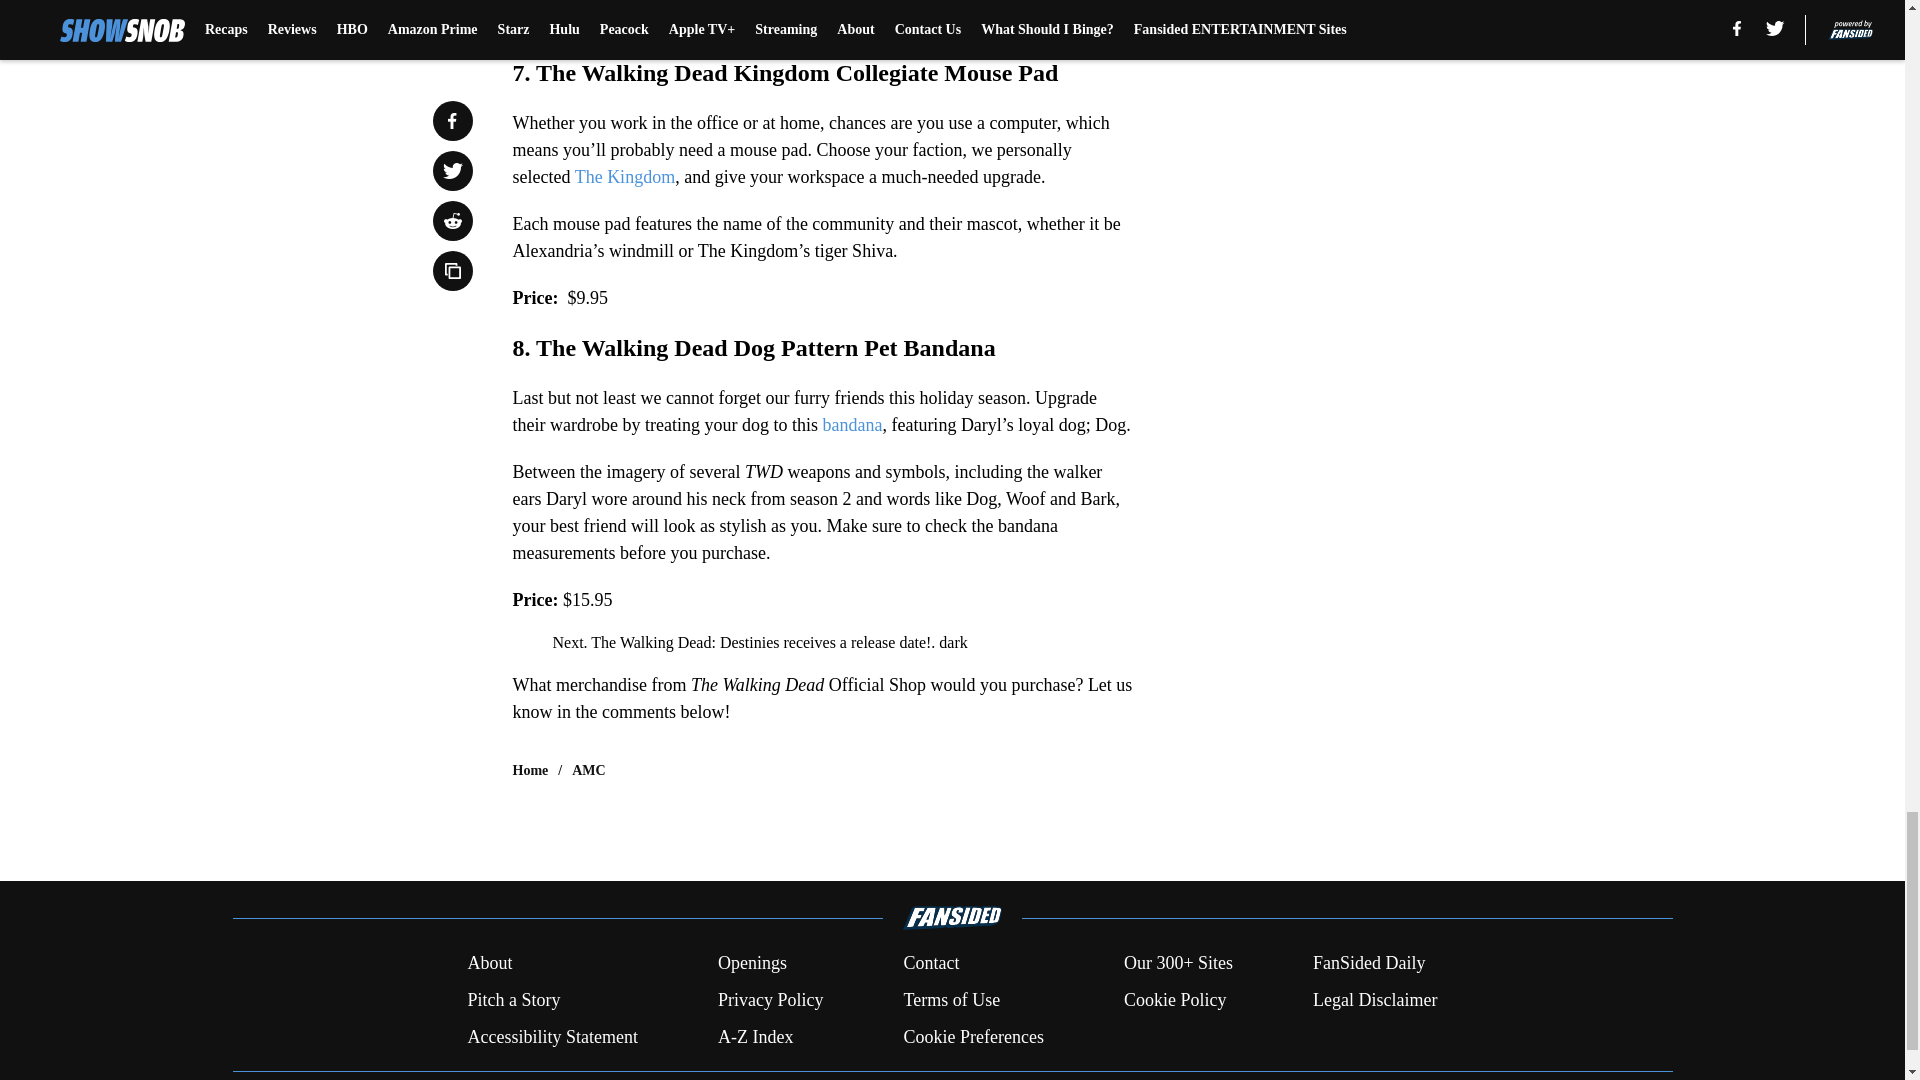 Image resolution: width=1920 pixels, height=1080 pixels. What do you see at coordinates (752, 964) in the screenshot?
I see `Openings` at bounding box center [752, 964].